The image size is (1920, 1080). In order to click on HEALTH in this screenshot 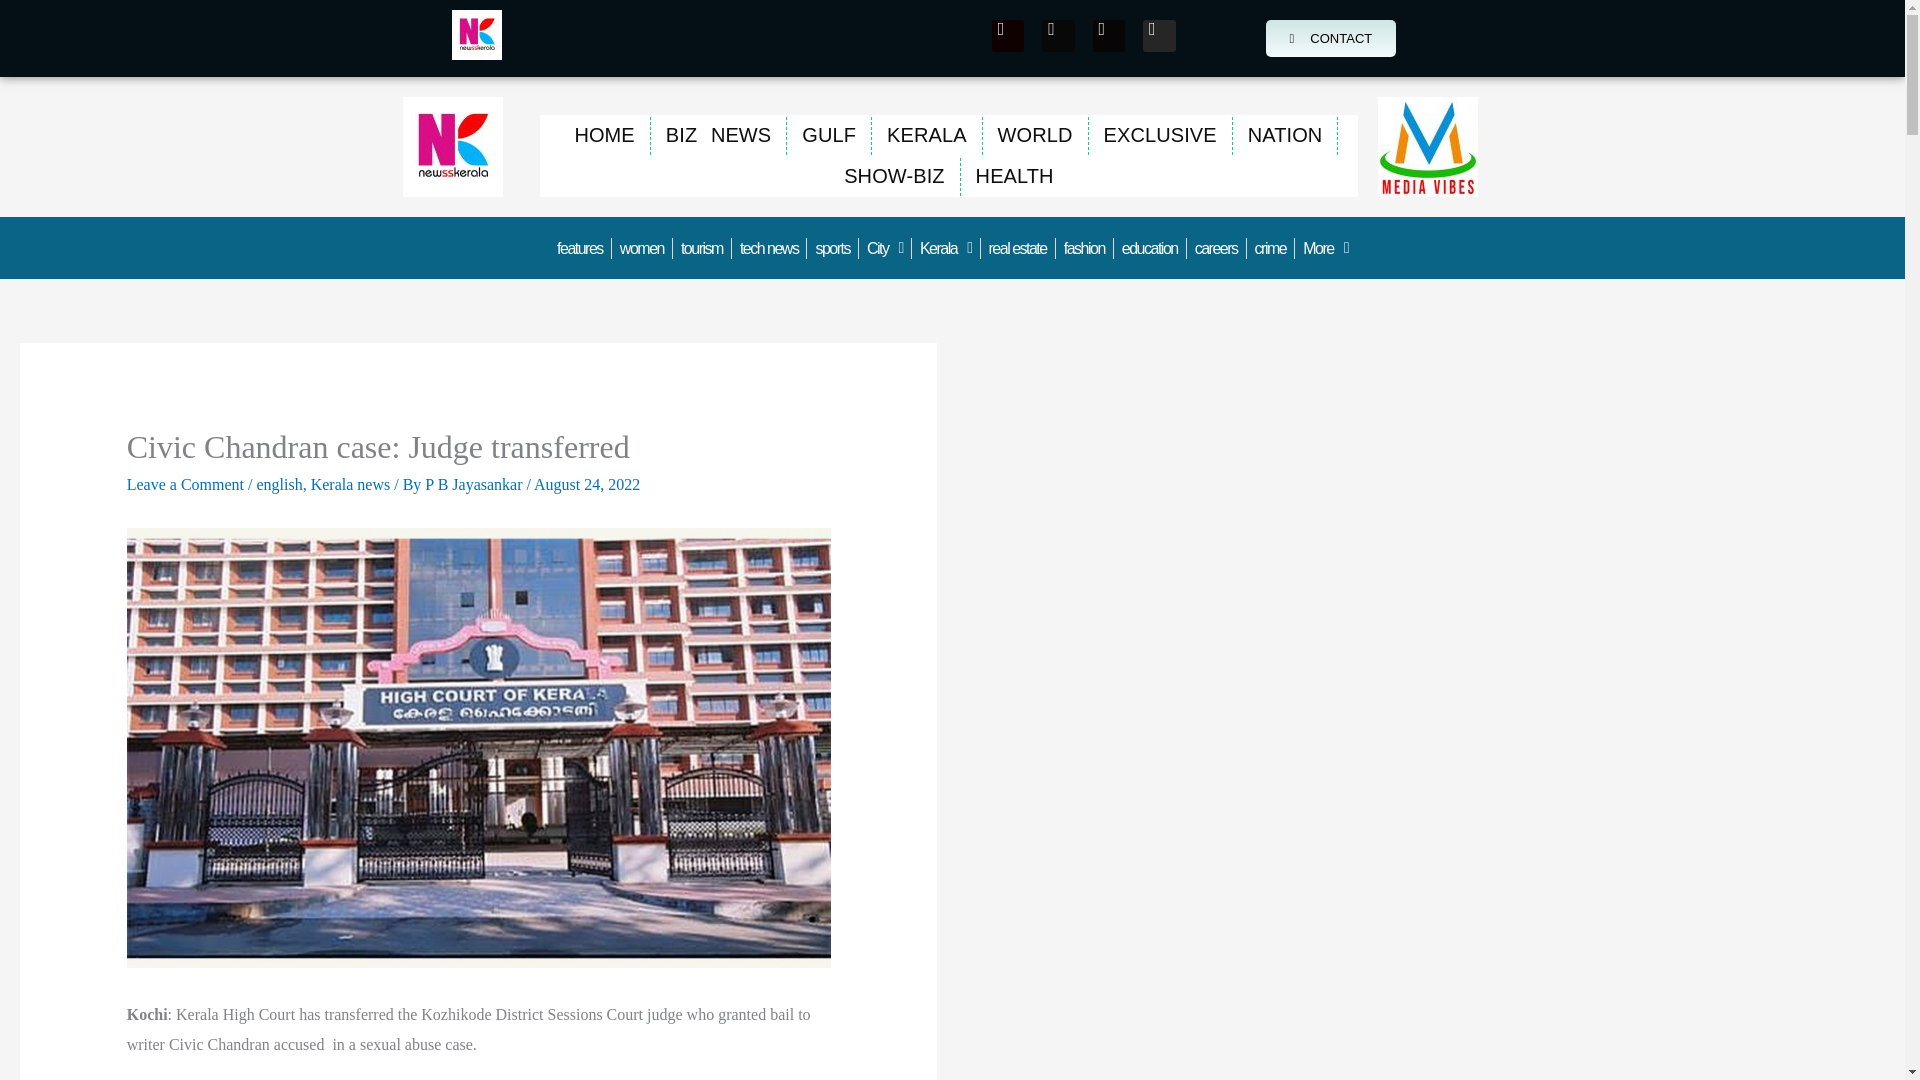, I will do `click(1015, 176)`.